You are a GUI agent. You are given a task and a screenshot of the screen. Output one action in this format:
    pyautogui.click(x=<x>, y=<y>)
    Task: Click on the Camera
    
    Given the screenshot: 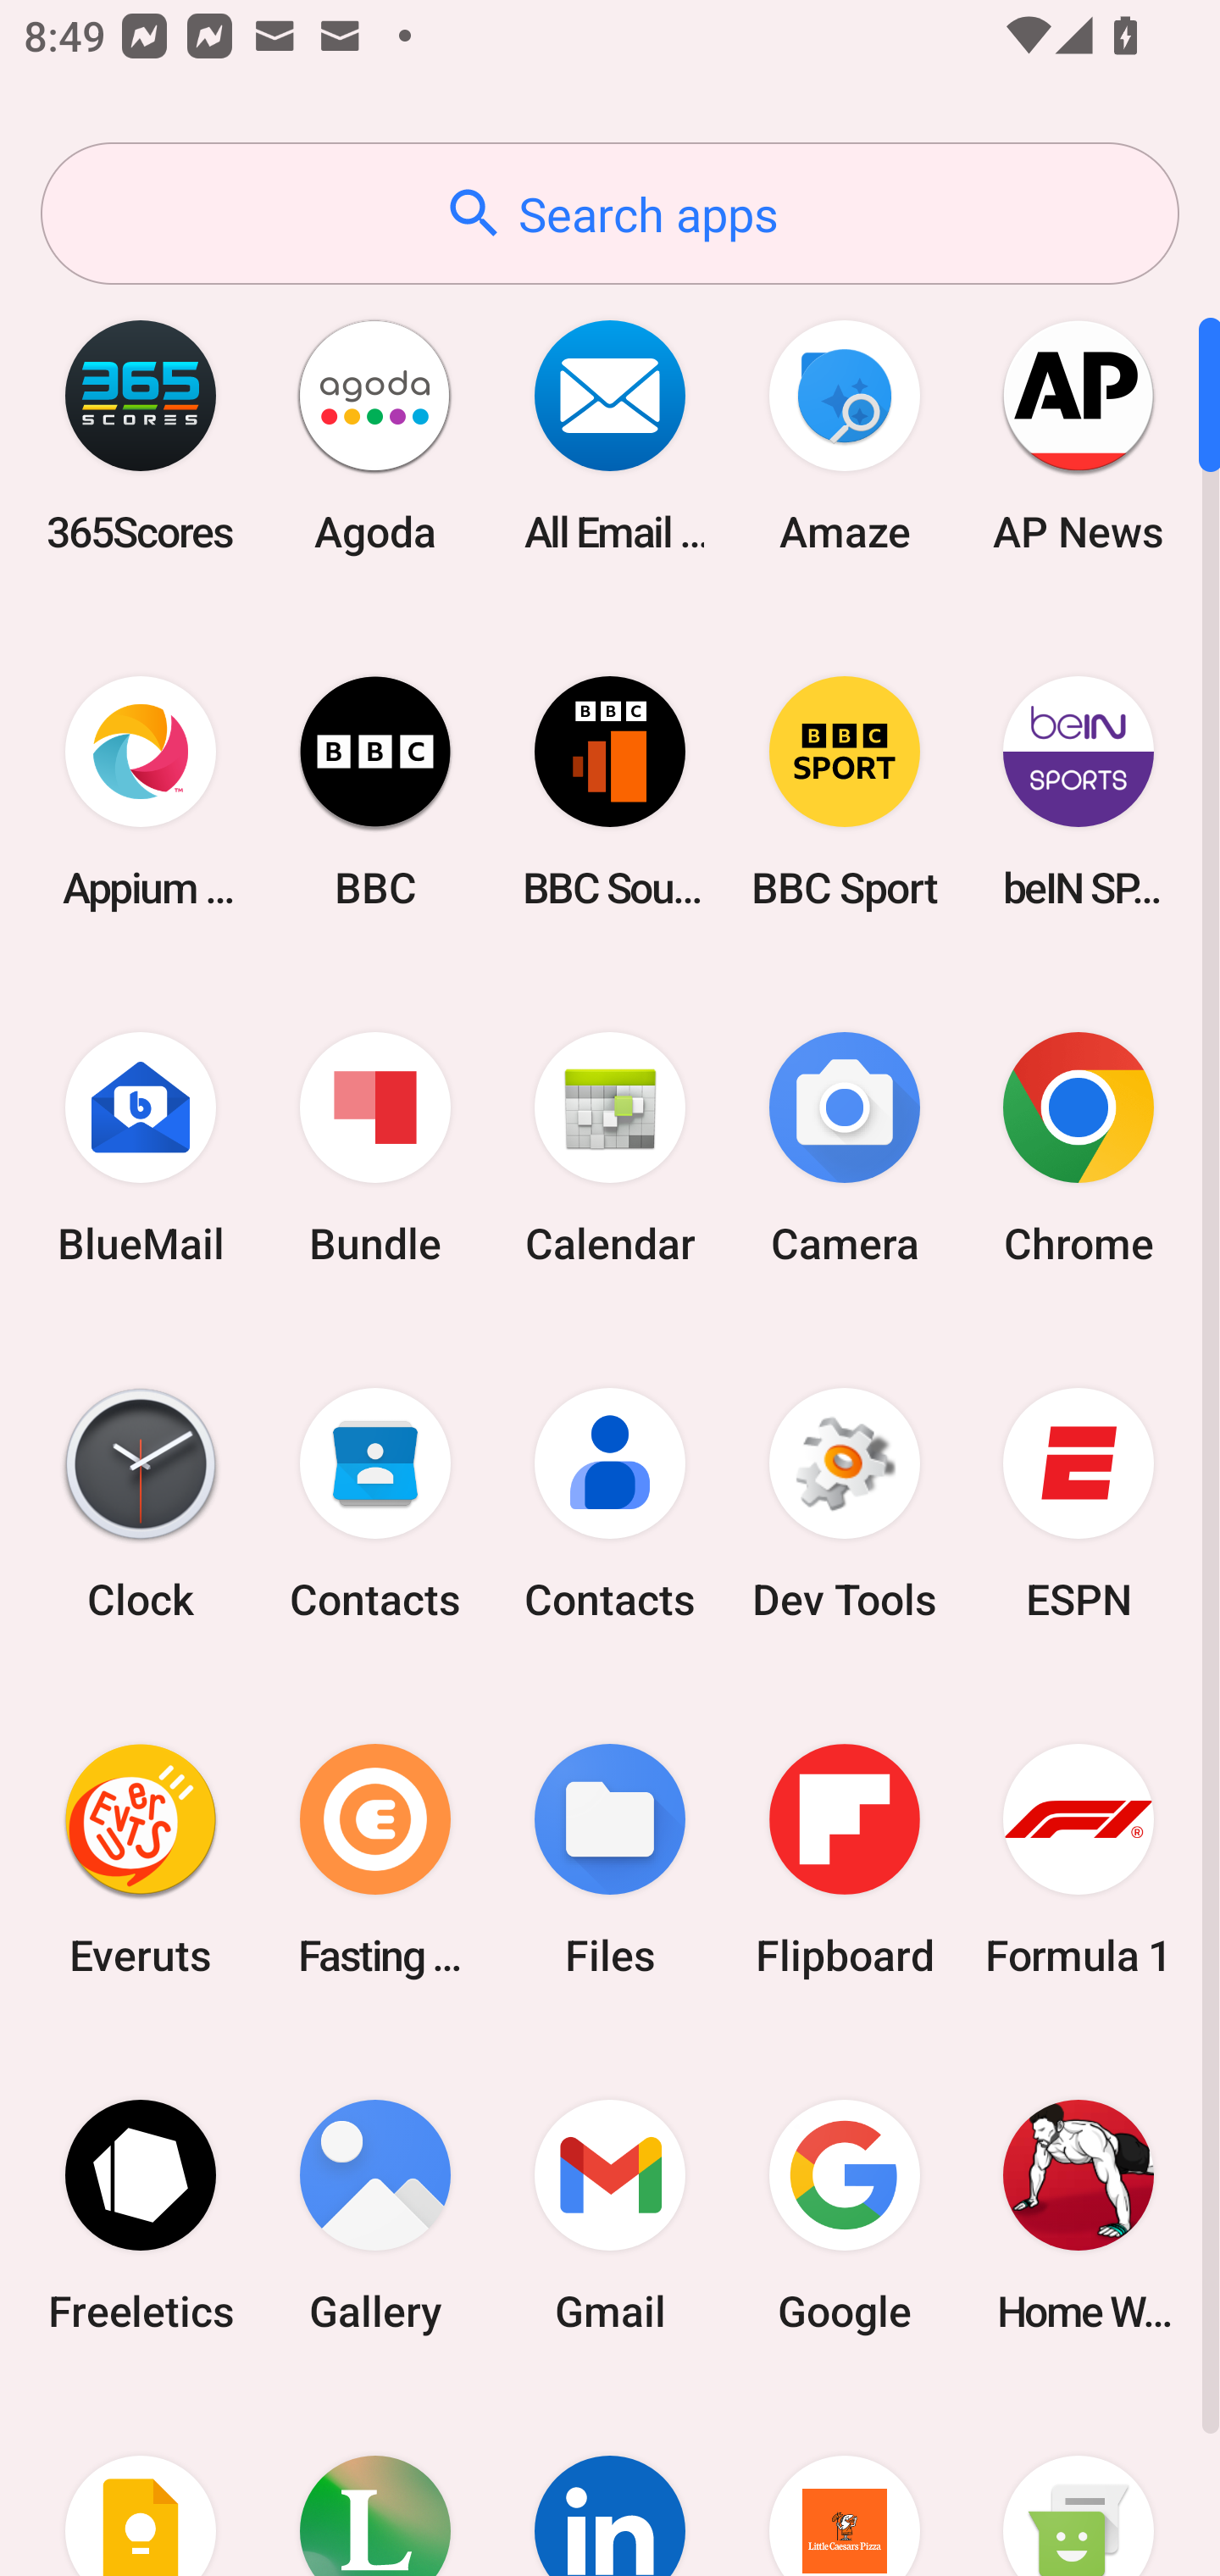 What is the action you would take?
    pyautogui.click(x=844, y=1149)
    